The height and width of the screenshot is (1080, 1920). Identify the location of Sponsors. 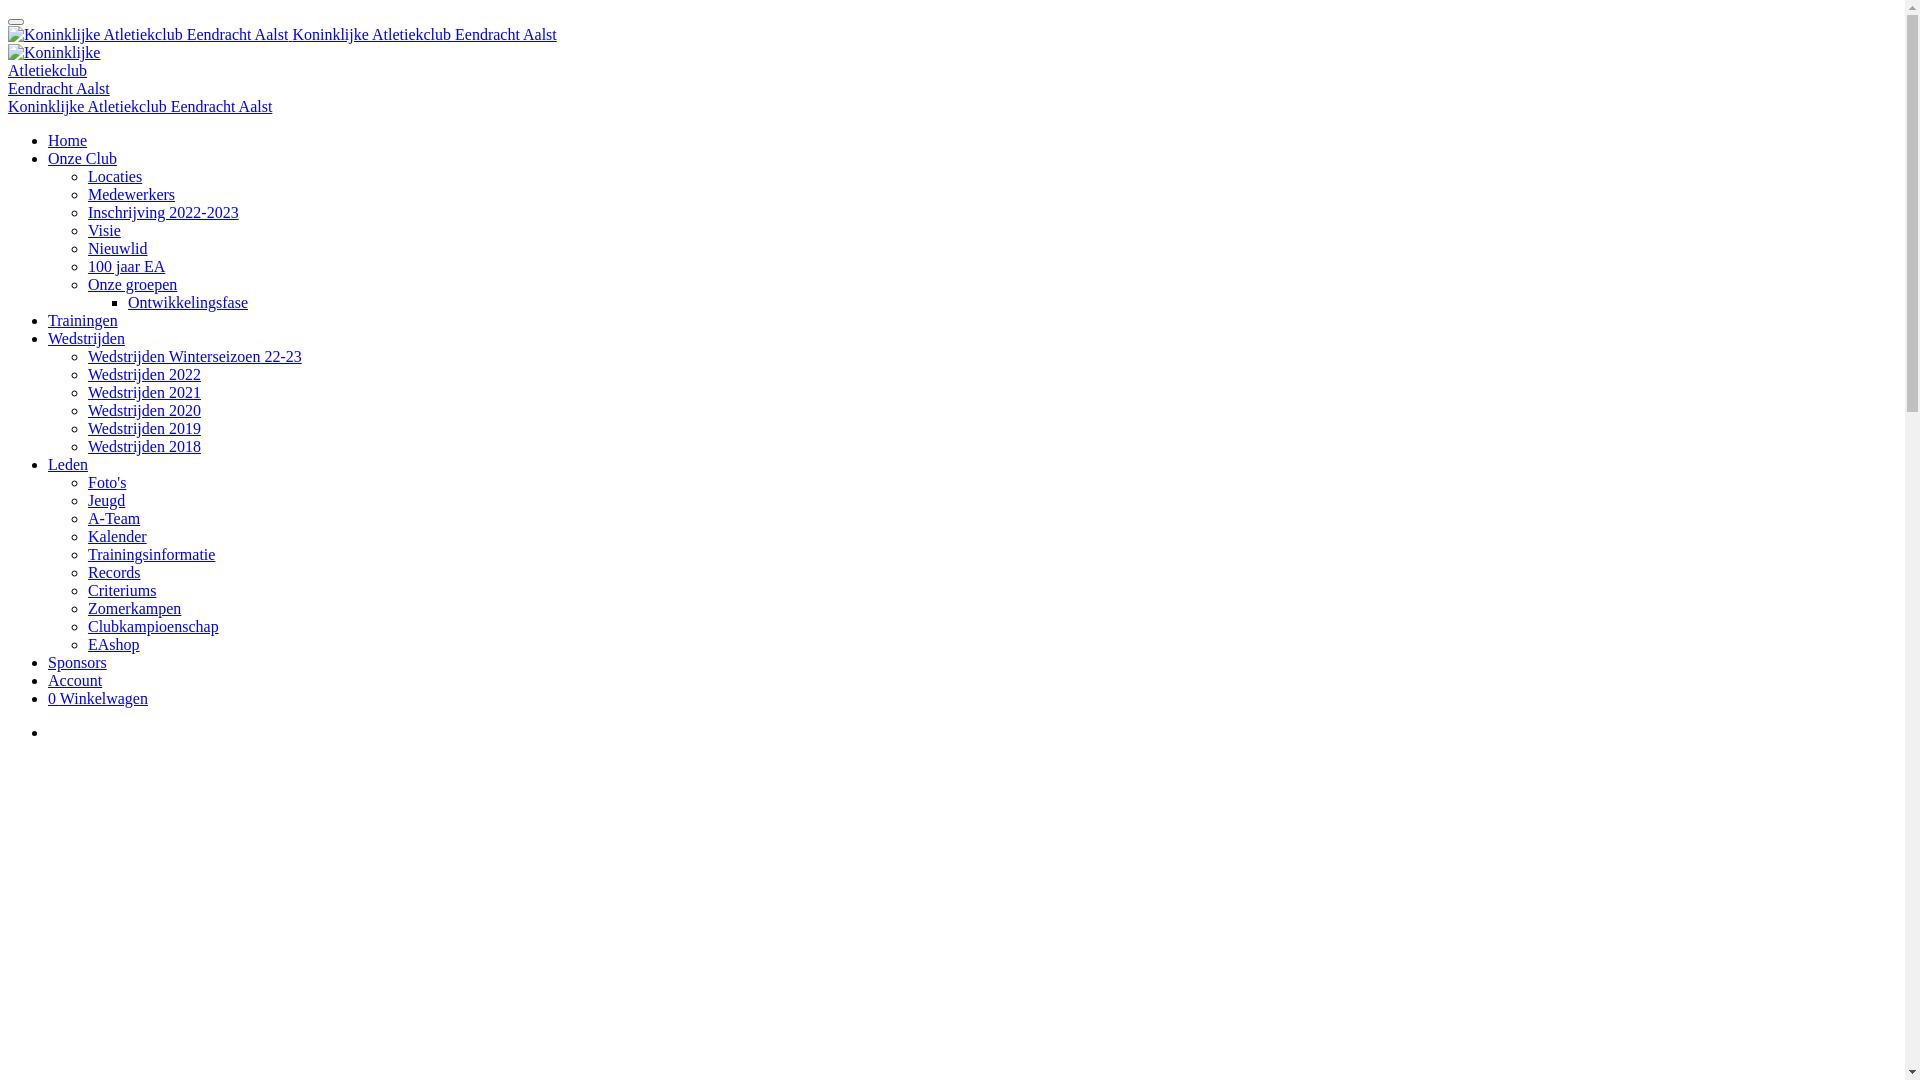
(78, 662).